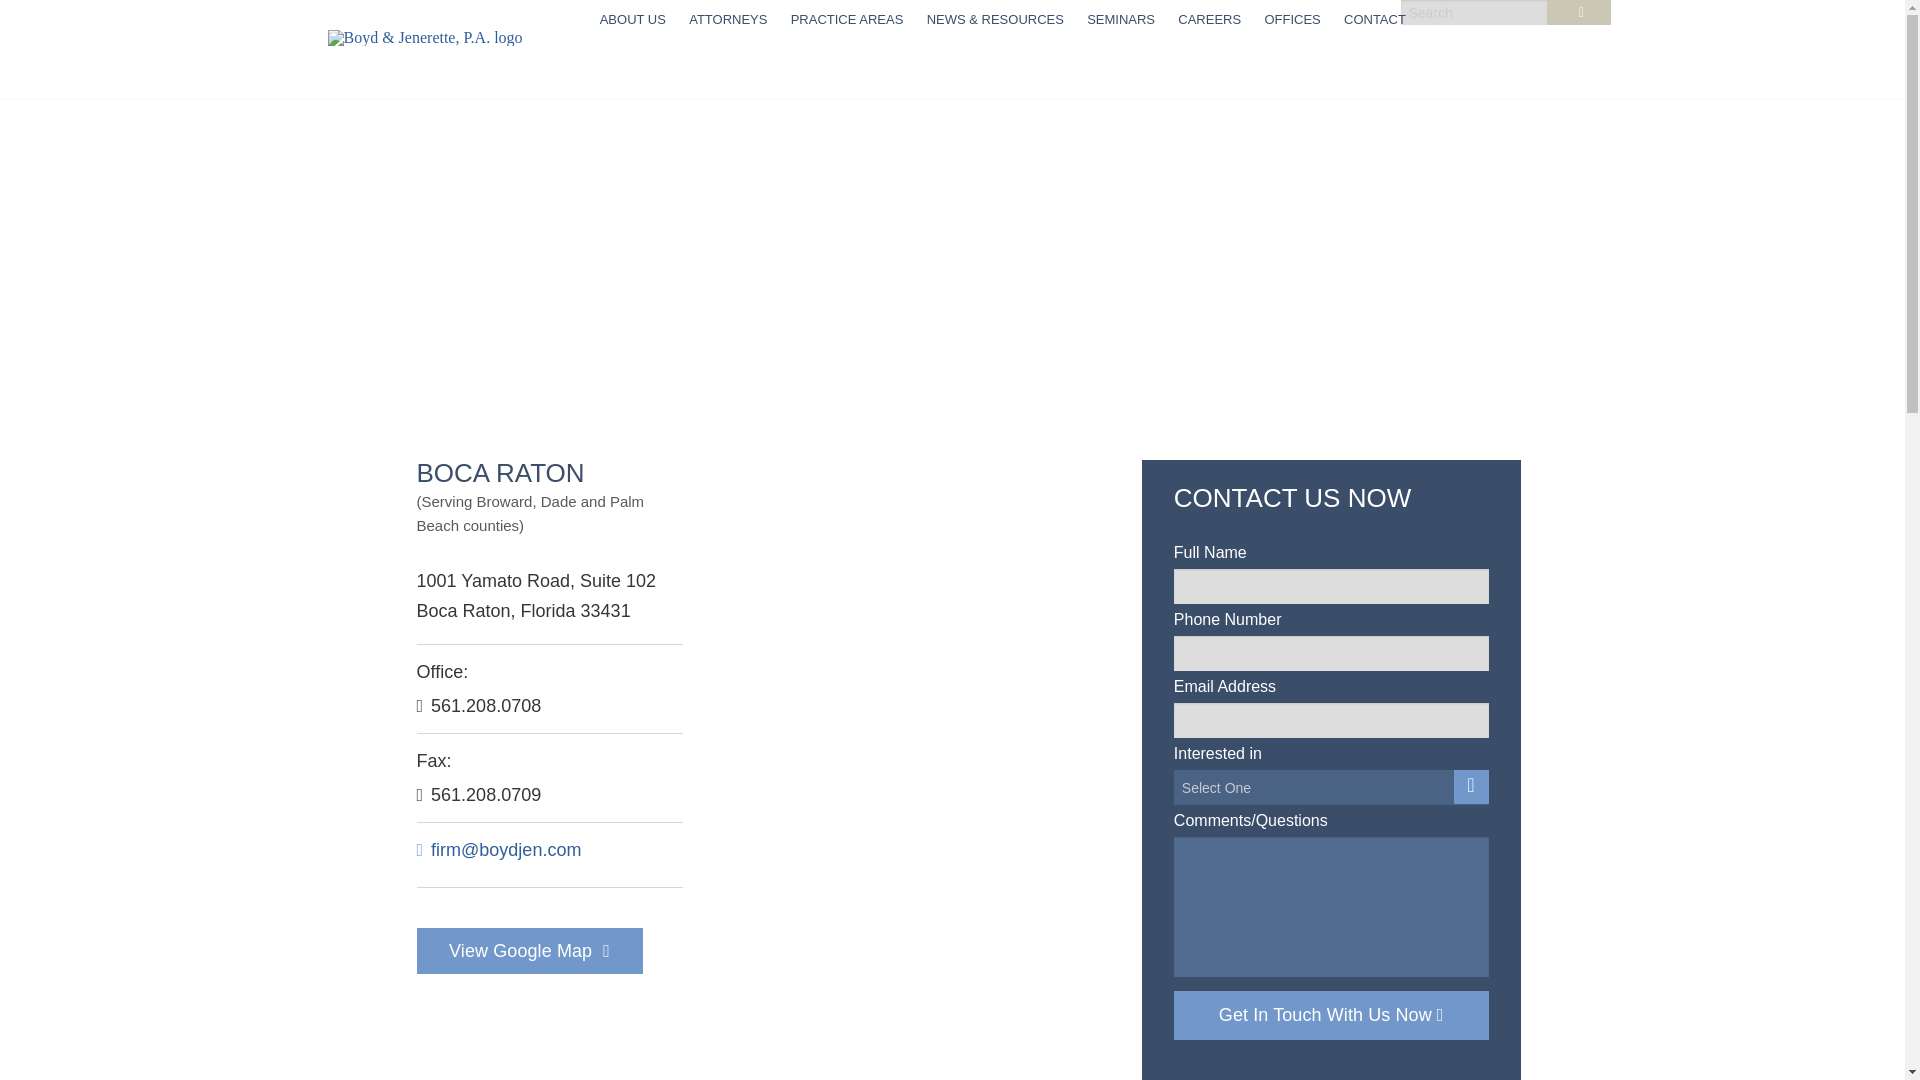 This screenshot has width=1920, height=1080. Describe the element at coordinates (1121, 20) in the screenshot. I see `SEMINARS` at that location.